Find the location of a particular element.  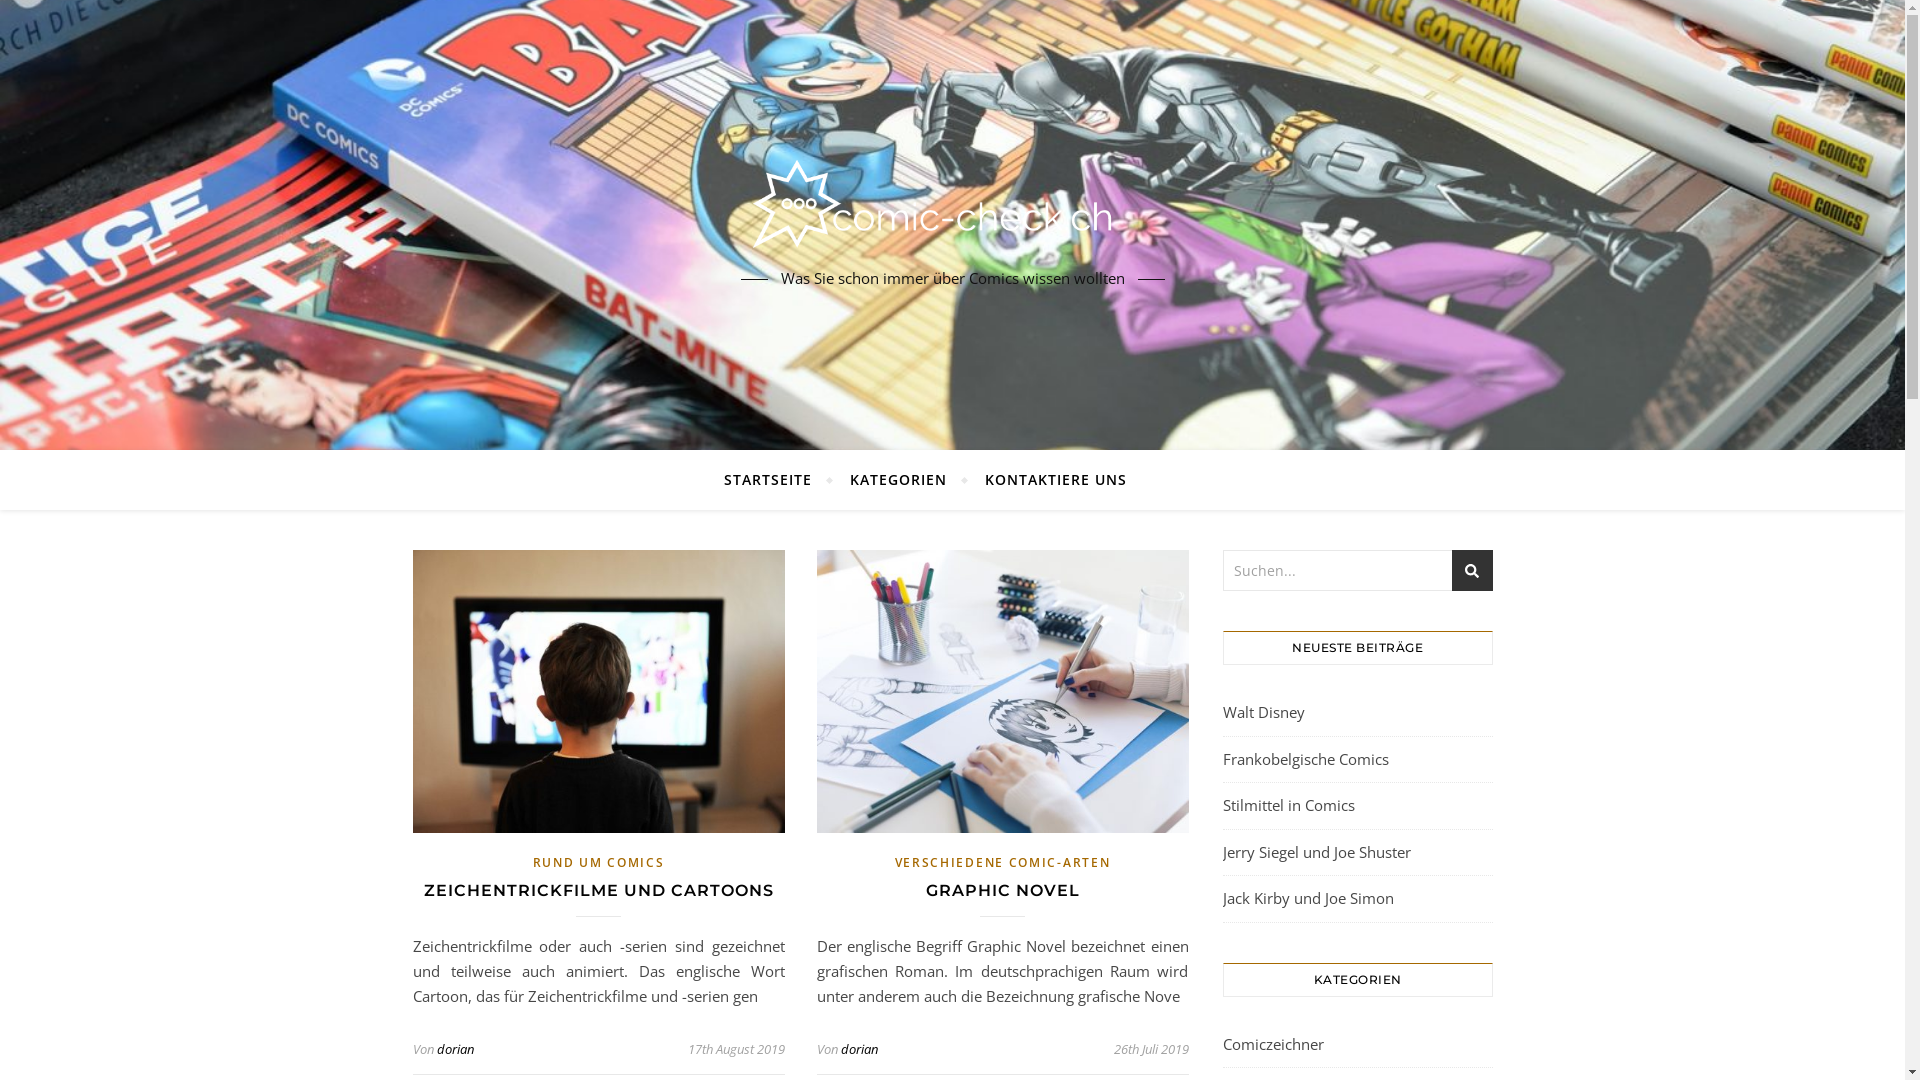

KATEGORIEN is located at coordinates (898, 480).